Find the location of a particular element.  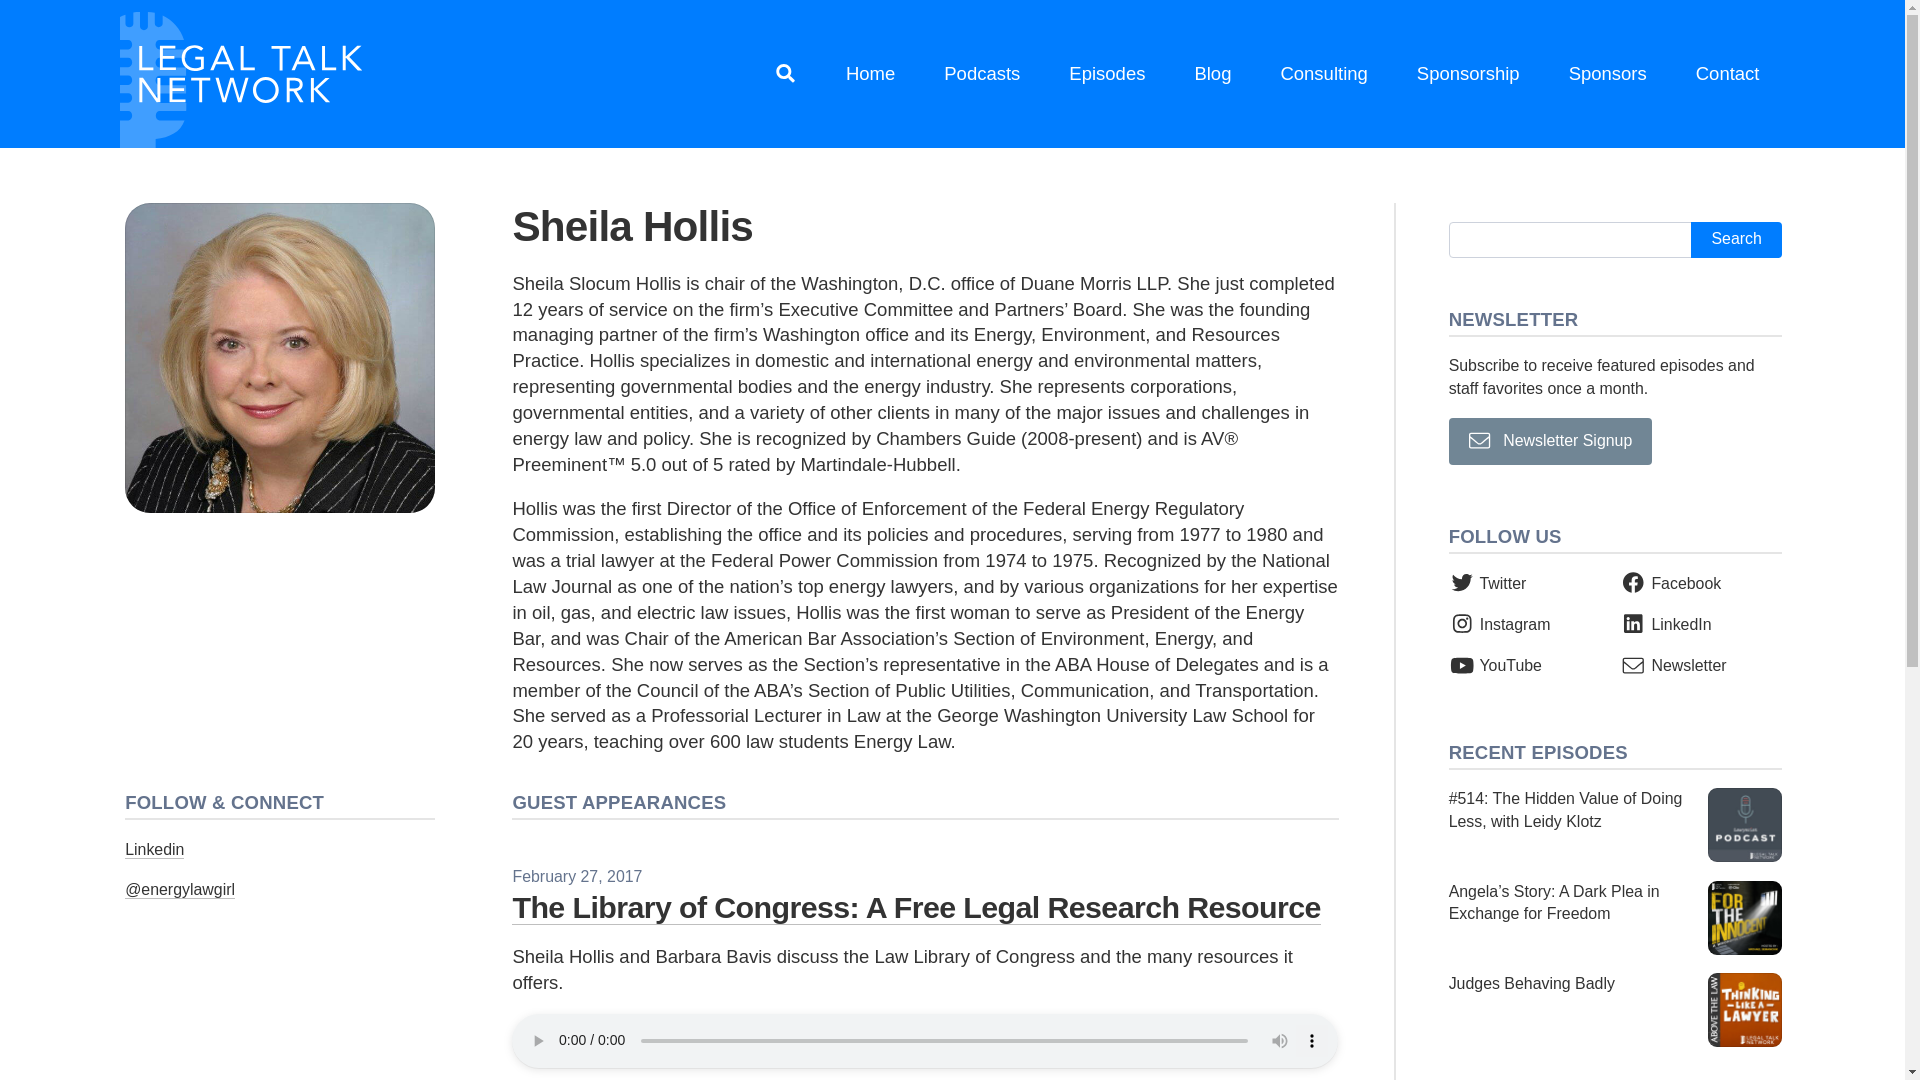

Sponsorship is located at coordinates (1468, 74).